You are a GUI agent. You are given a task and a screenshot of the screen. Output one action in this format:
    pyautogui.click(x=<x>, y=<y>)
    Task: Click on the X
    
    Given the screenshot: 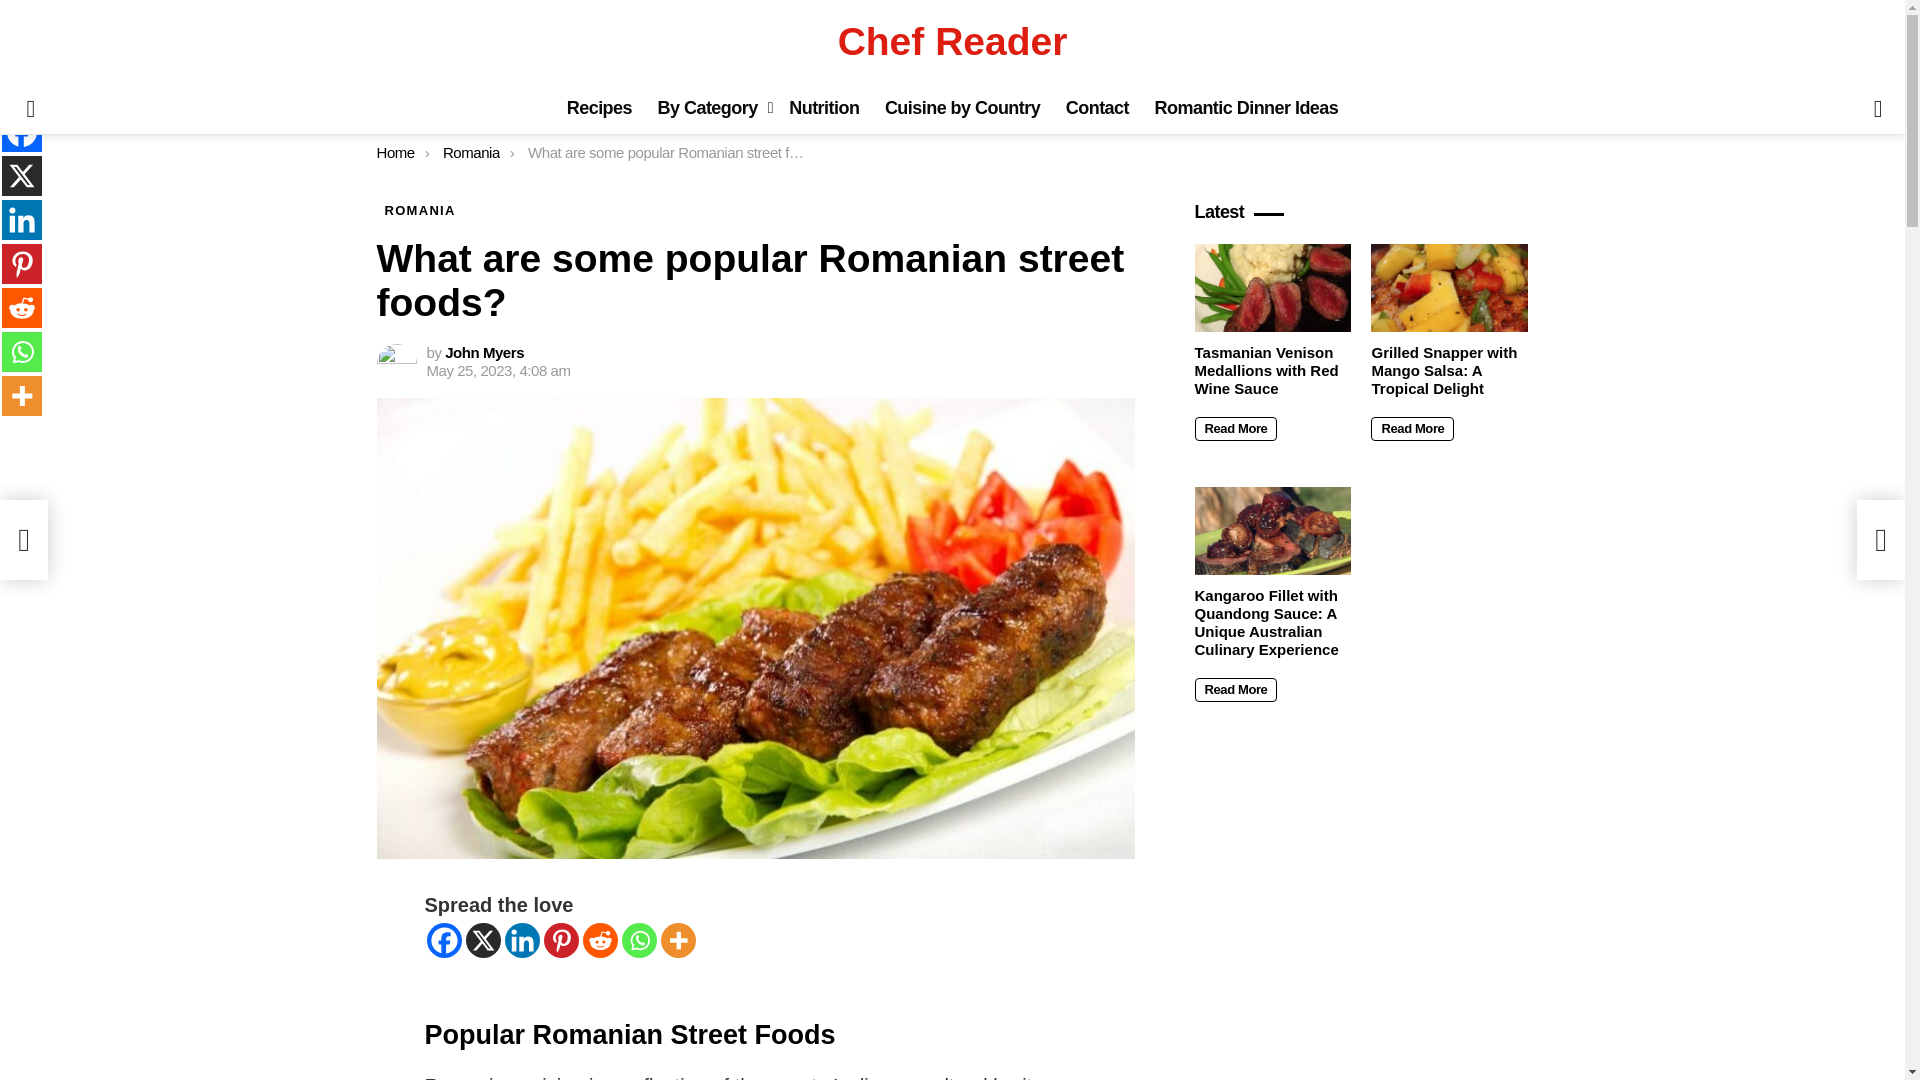 What is the action you would take?
    pyautogui.click(x=484, y=940)
    